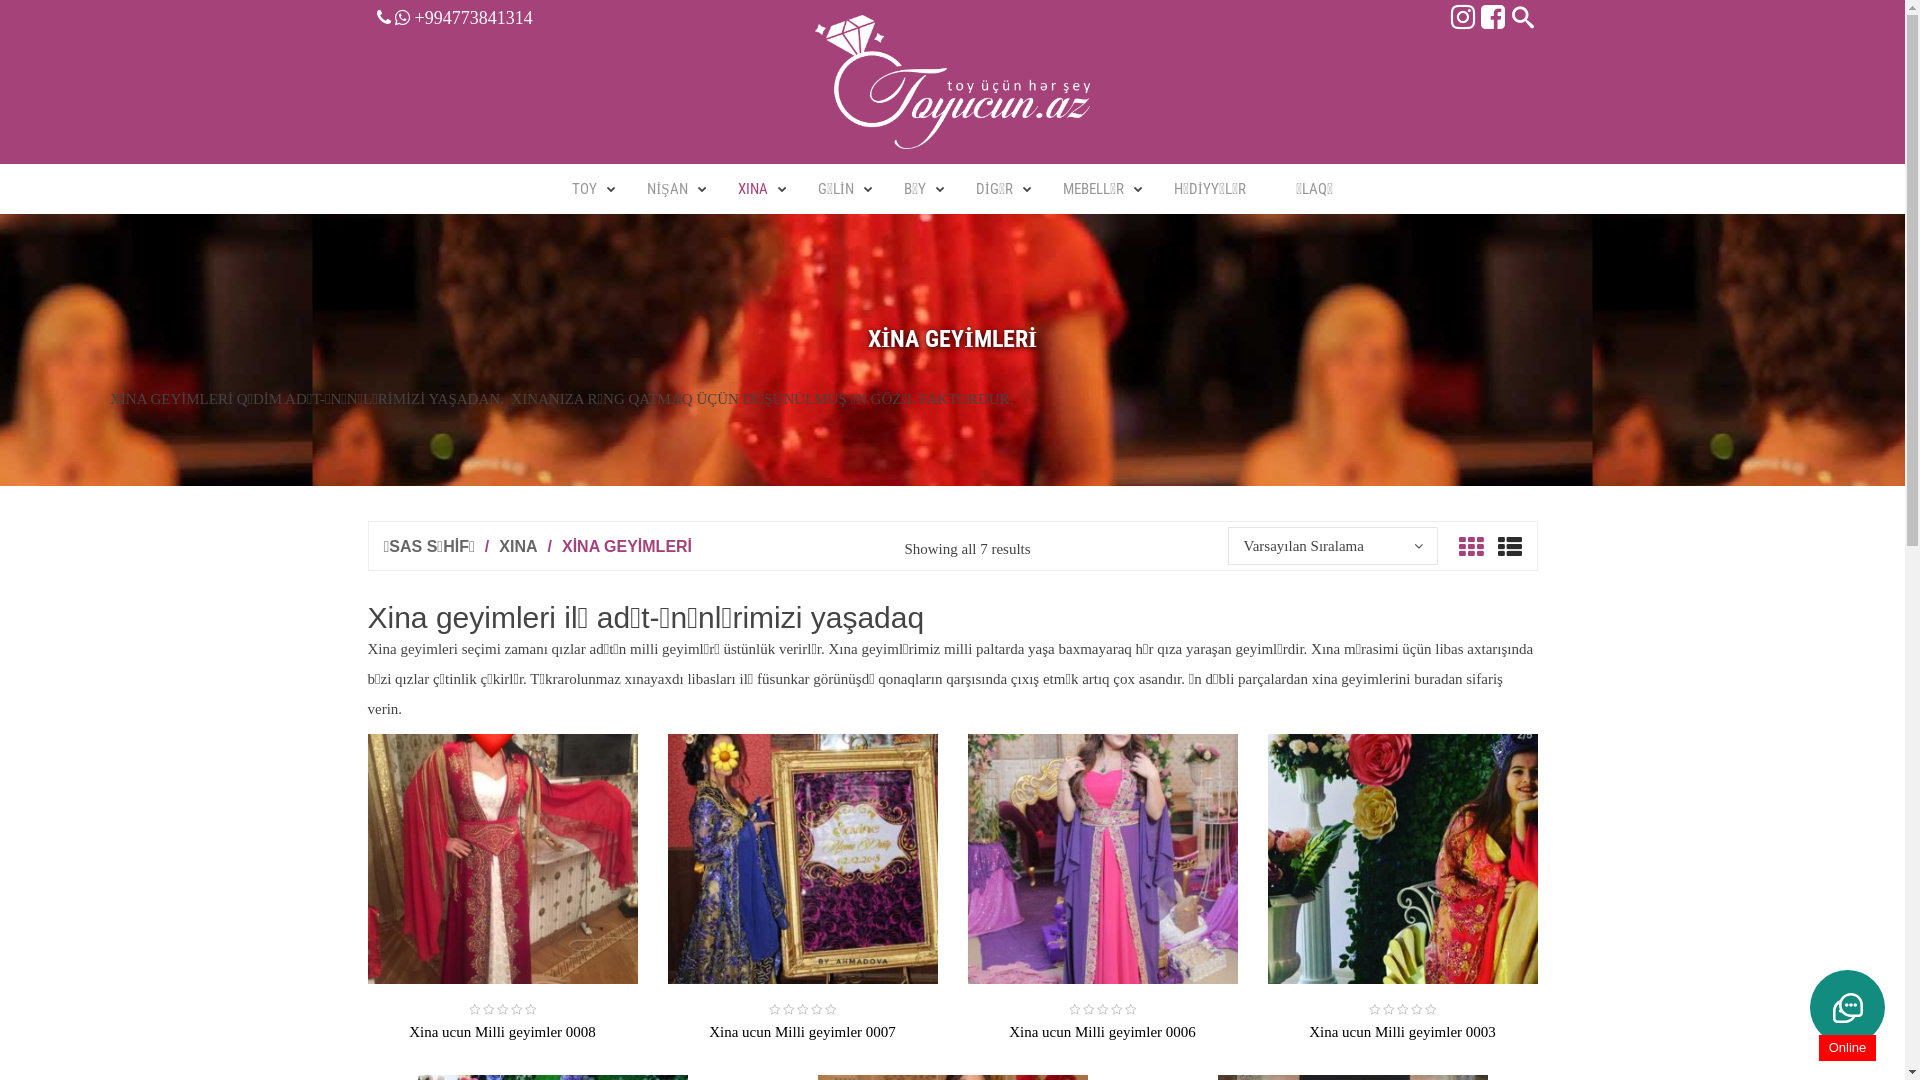 Image resolution: width=1920 pixels, height=1080 pixels. What do you see at coordinates (518, 546) in the screenshot?
I see `XINA` at bounding box center [518, 546].